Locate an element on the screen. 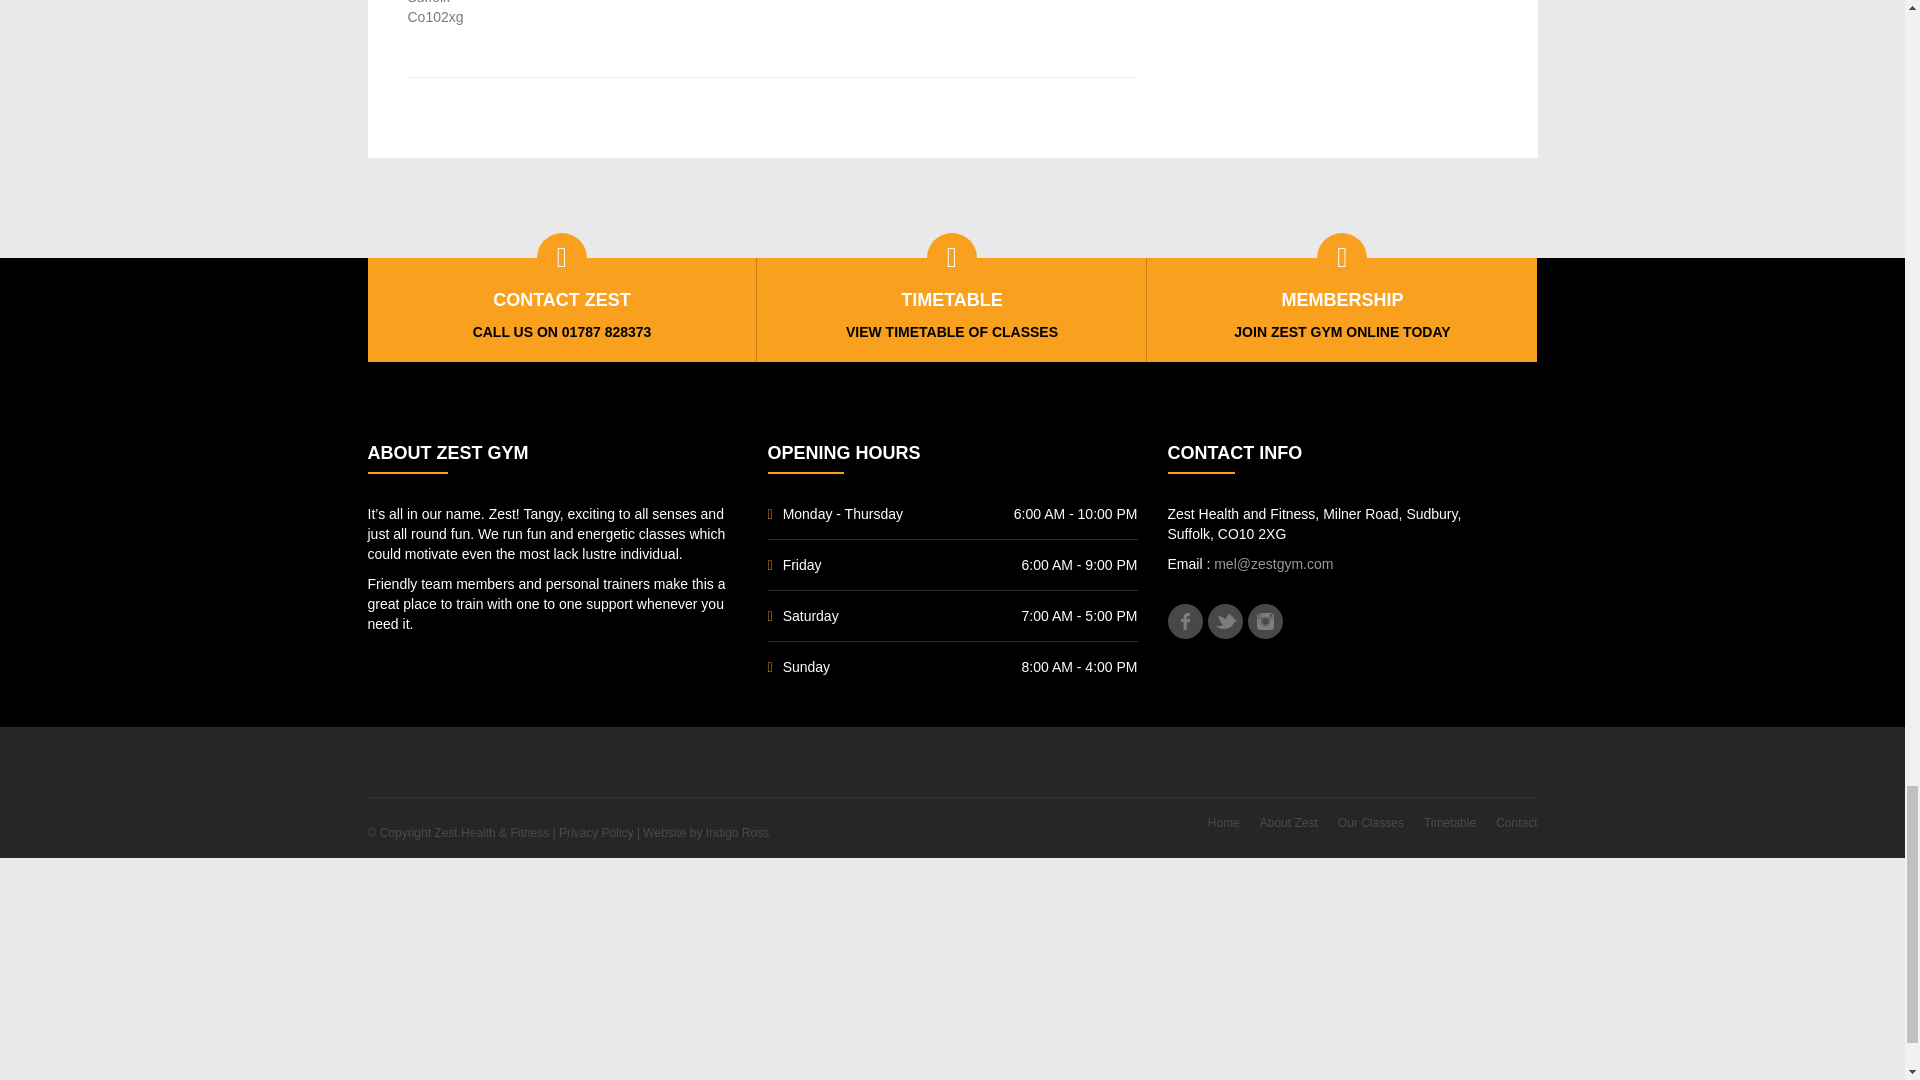 The image size is (1920, 1080). JOIN ZEST GYM ONLINE TODAY is located at coordinates (1342, 332).